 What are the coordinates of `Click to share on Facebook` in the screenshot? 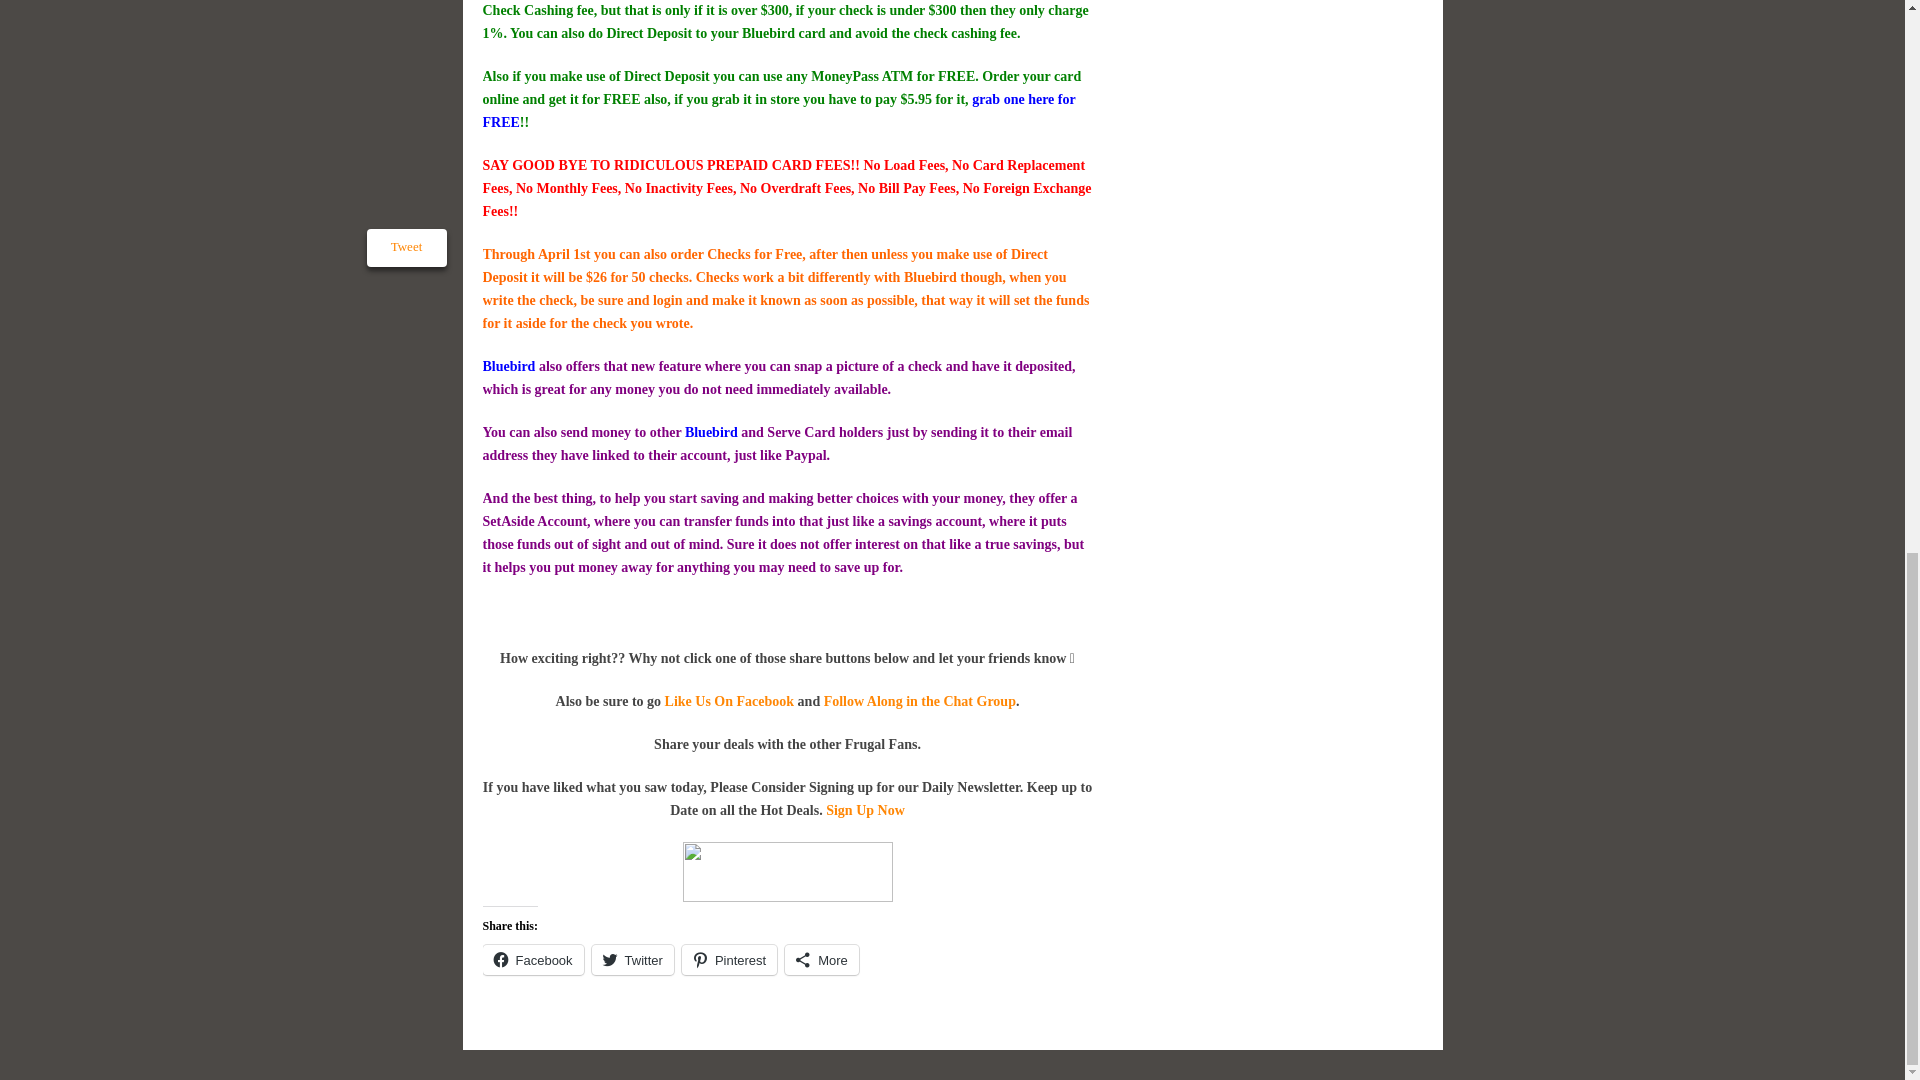 It's located at (532, 960).